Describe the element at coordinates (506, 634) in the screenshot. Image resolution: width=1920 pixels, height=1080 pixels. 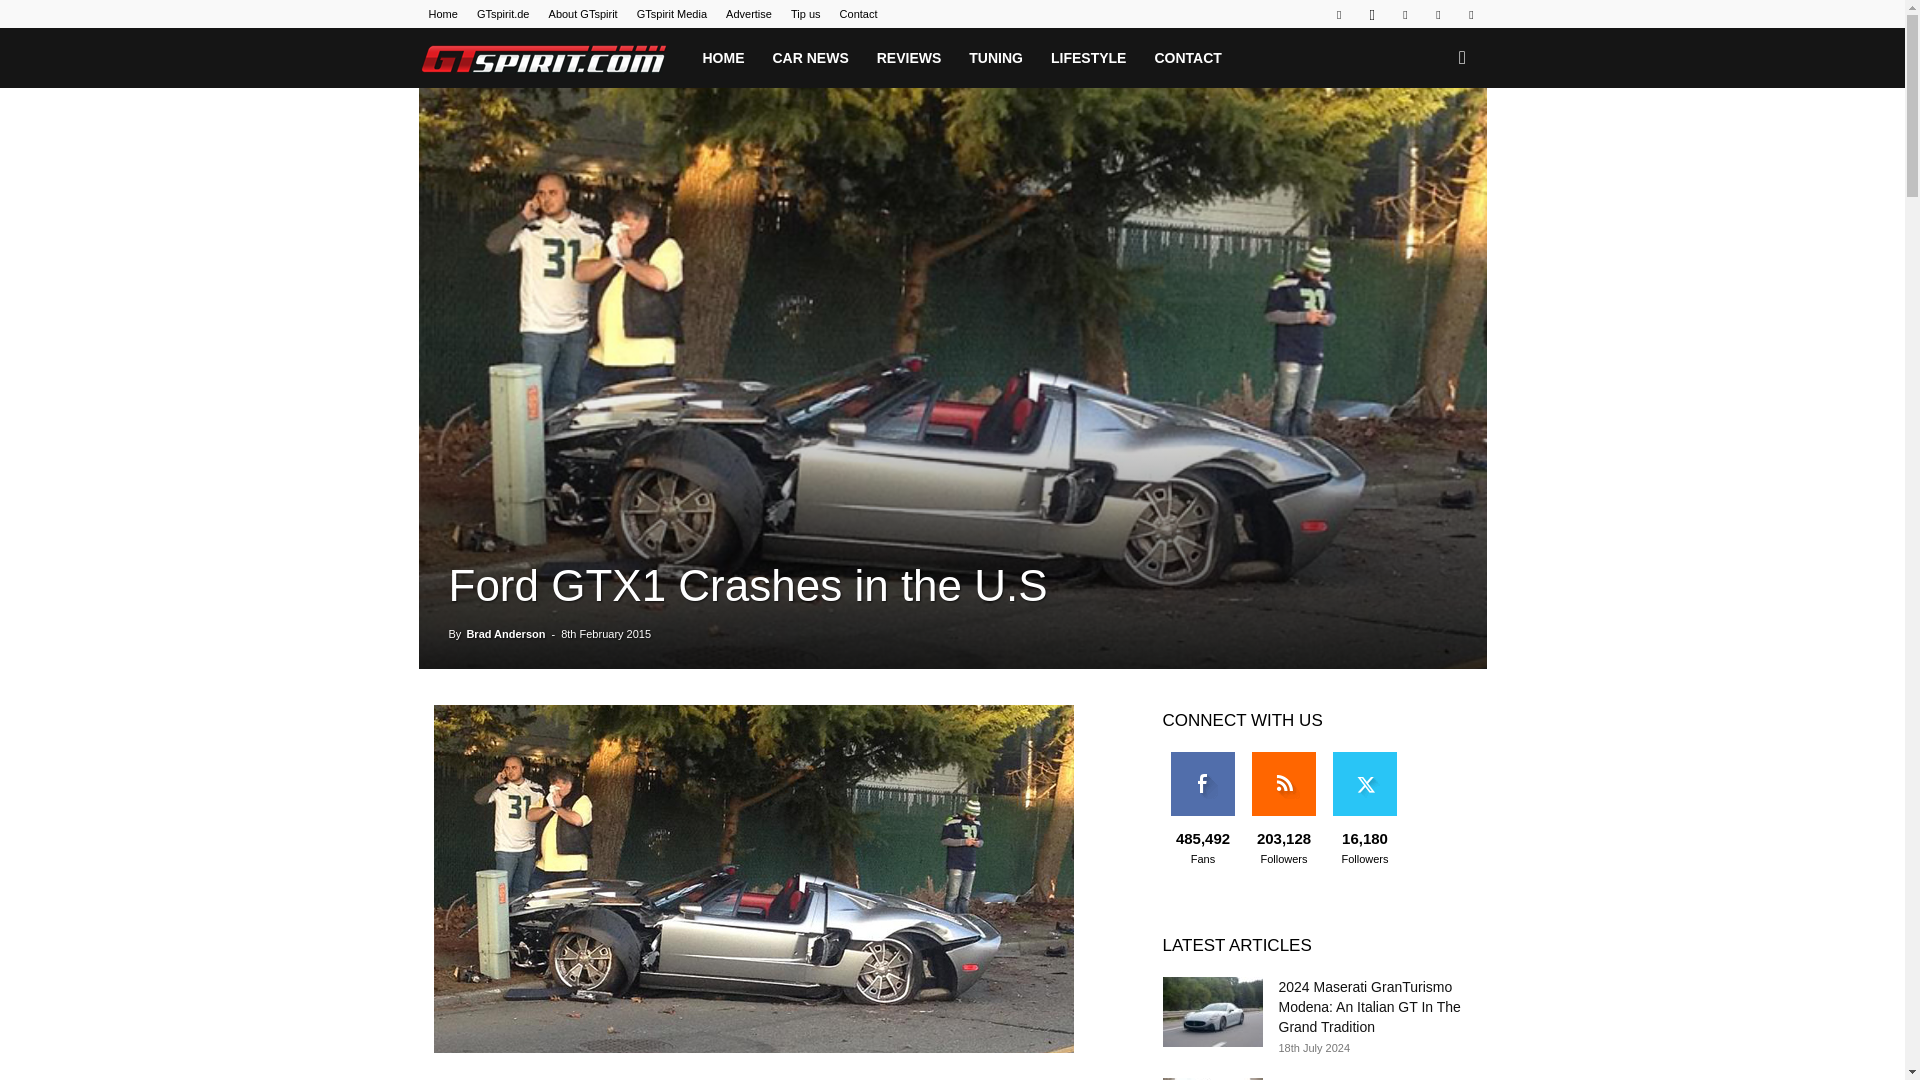
I see `Brad Anderson` at that location.